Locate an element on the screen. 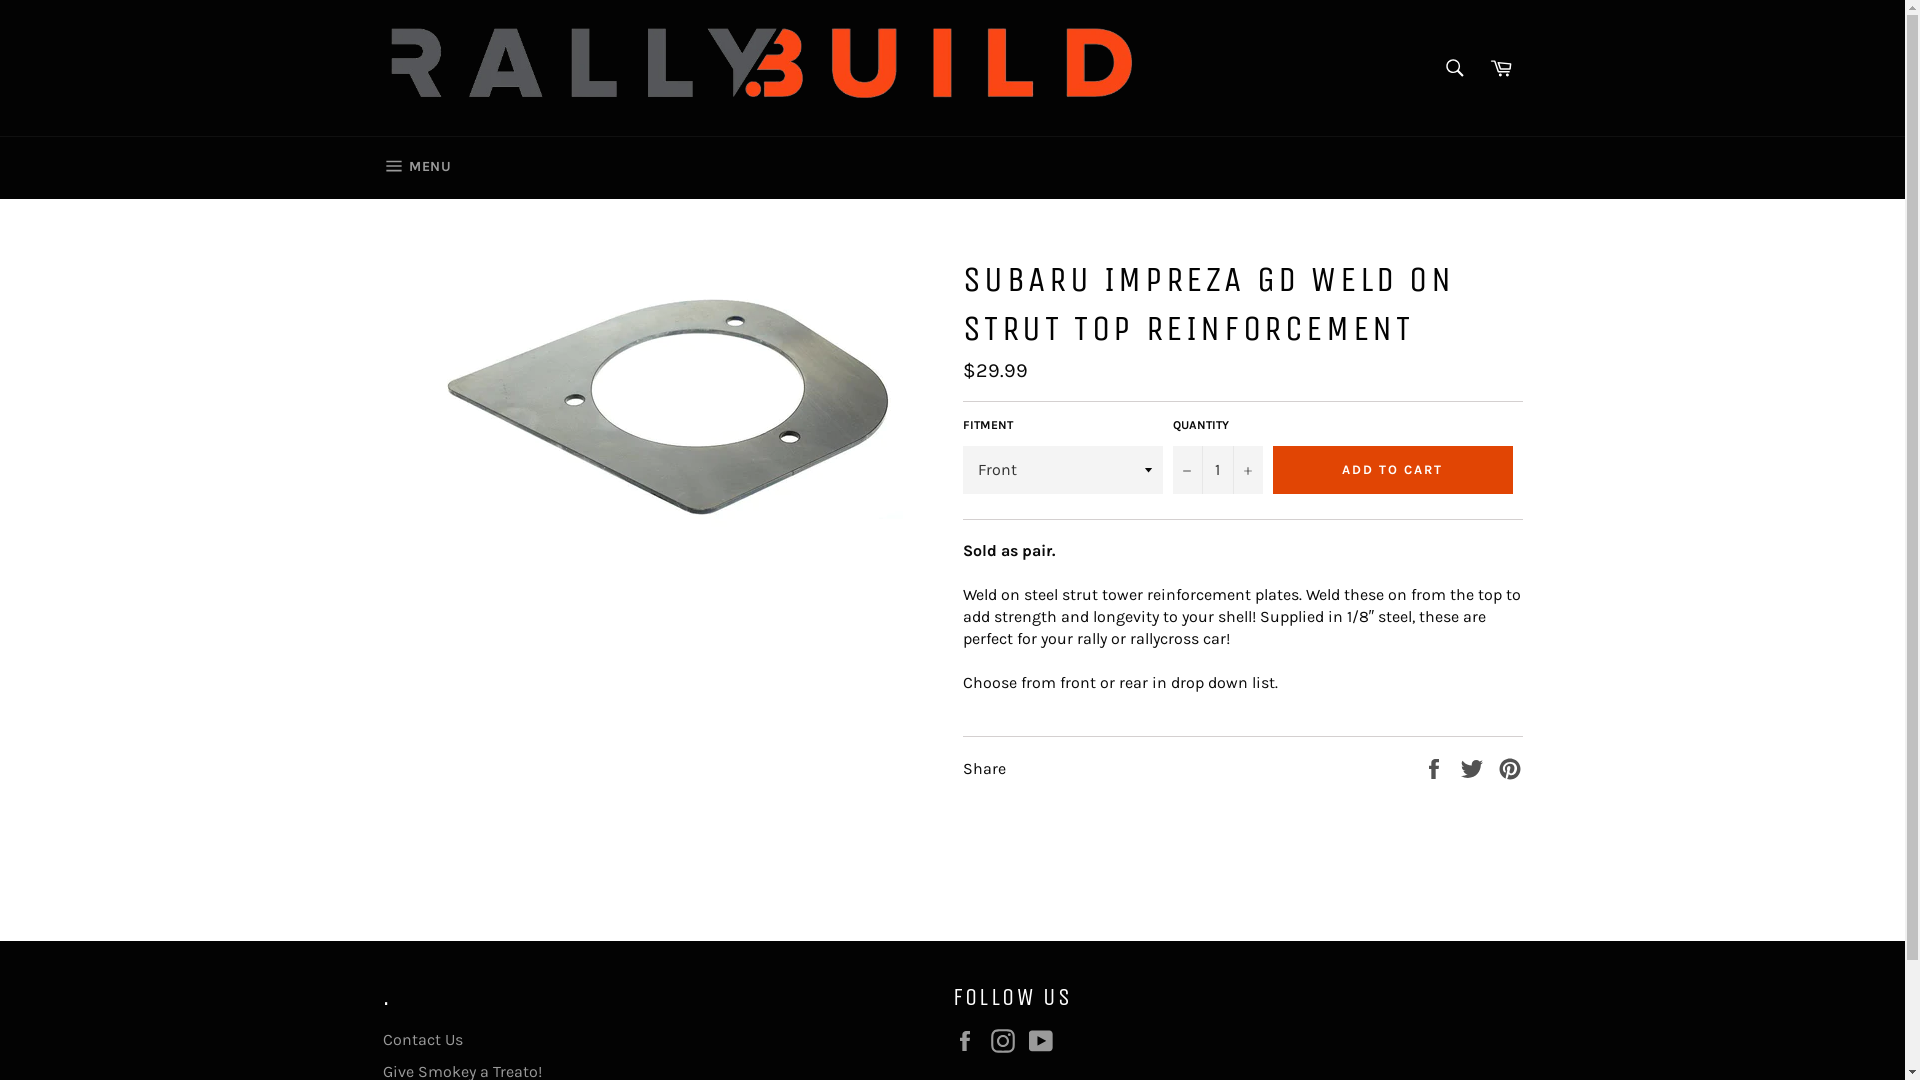 The image size is (1920, 1080). Tweet on Twitter is located at coordinates (1474, 768).